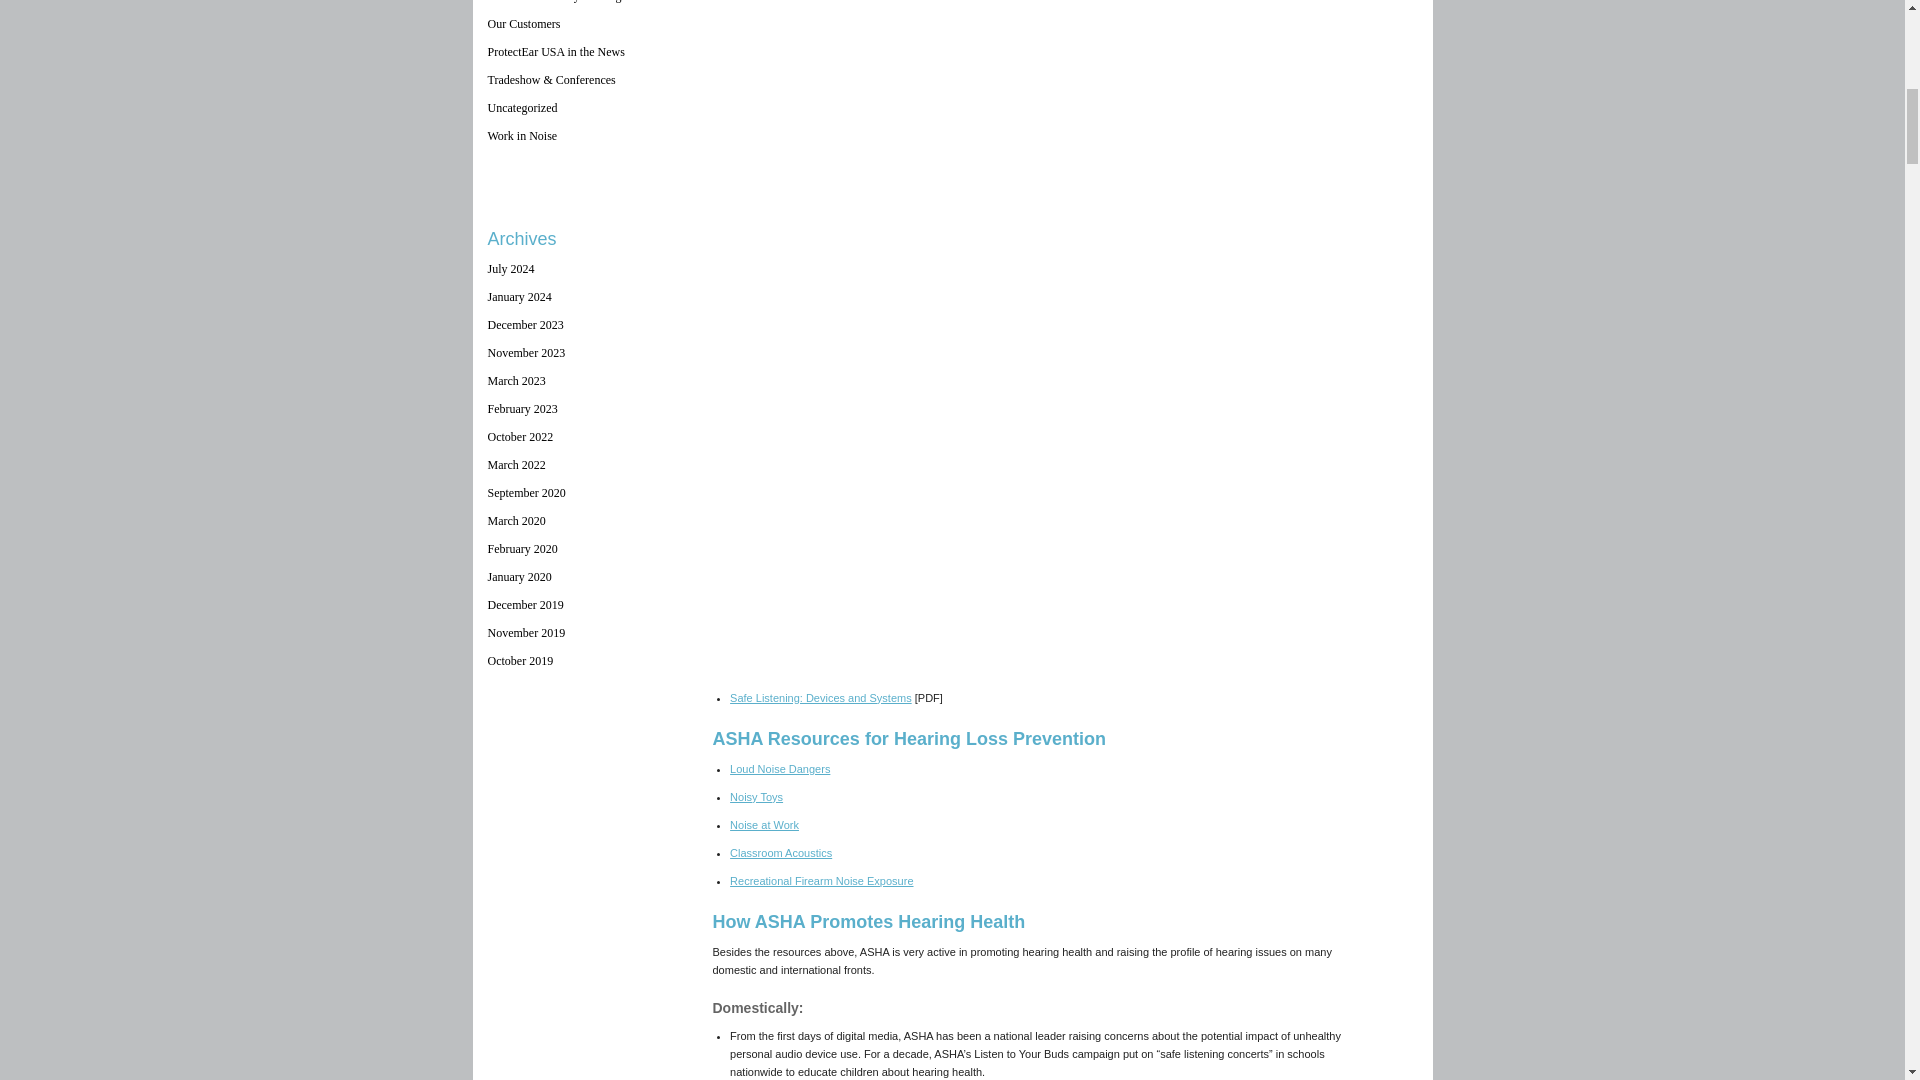 The image size is (1920, 1080). Describe the element at coordinates (764, 824) in the screenshot. I see `Noise at Work` at that location.